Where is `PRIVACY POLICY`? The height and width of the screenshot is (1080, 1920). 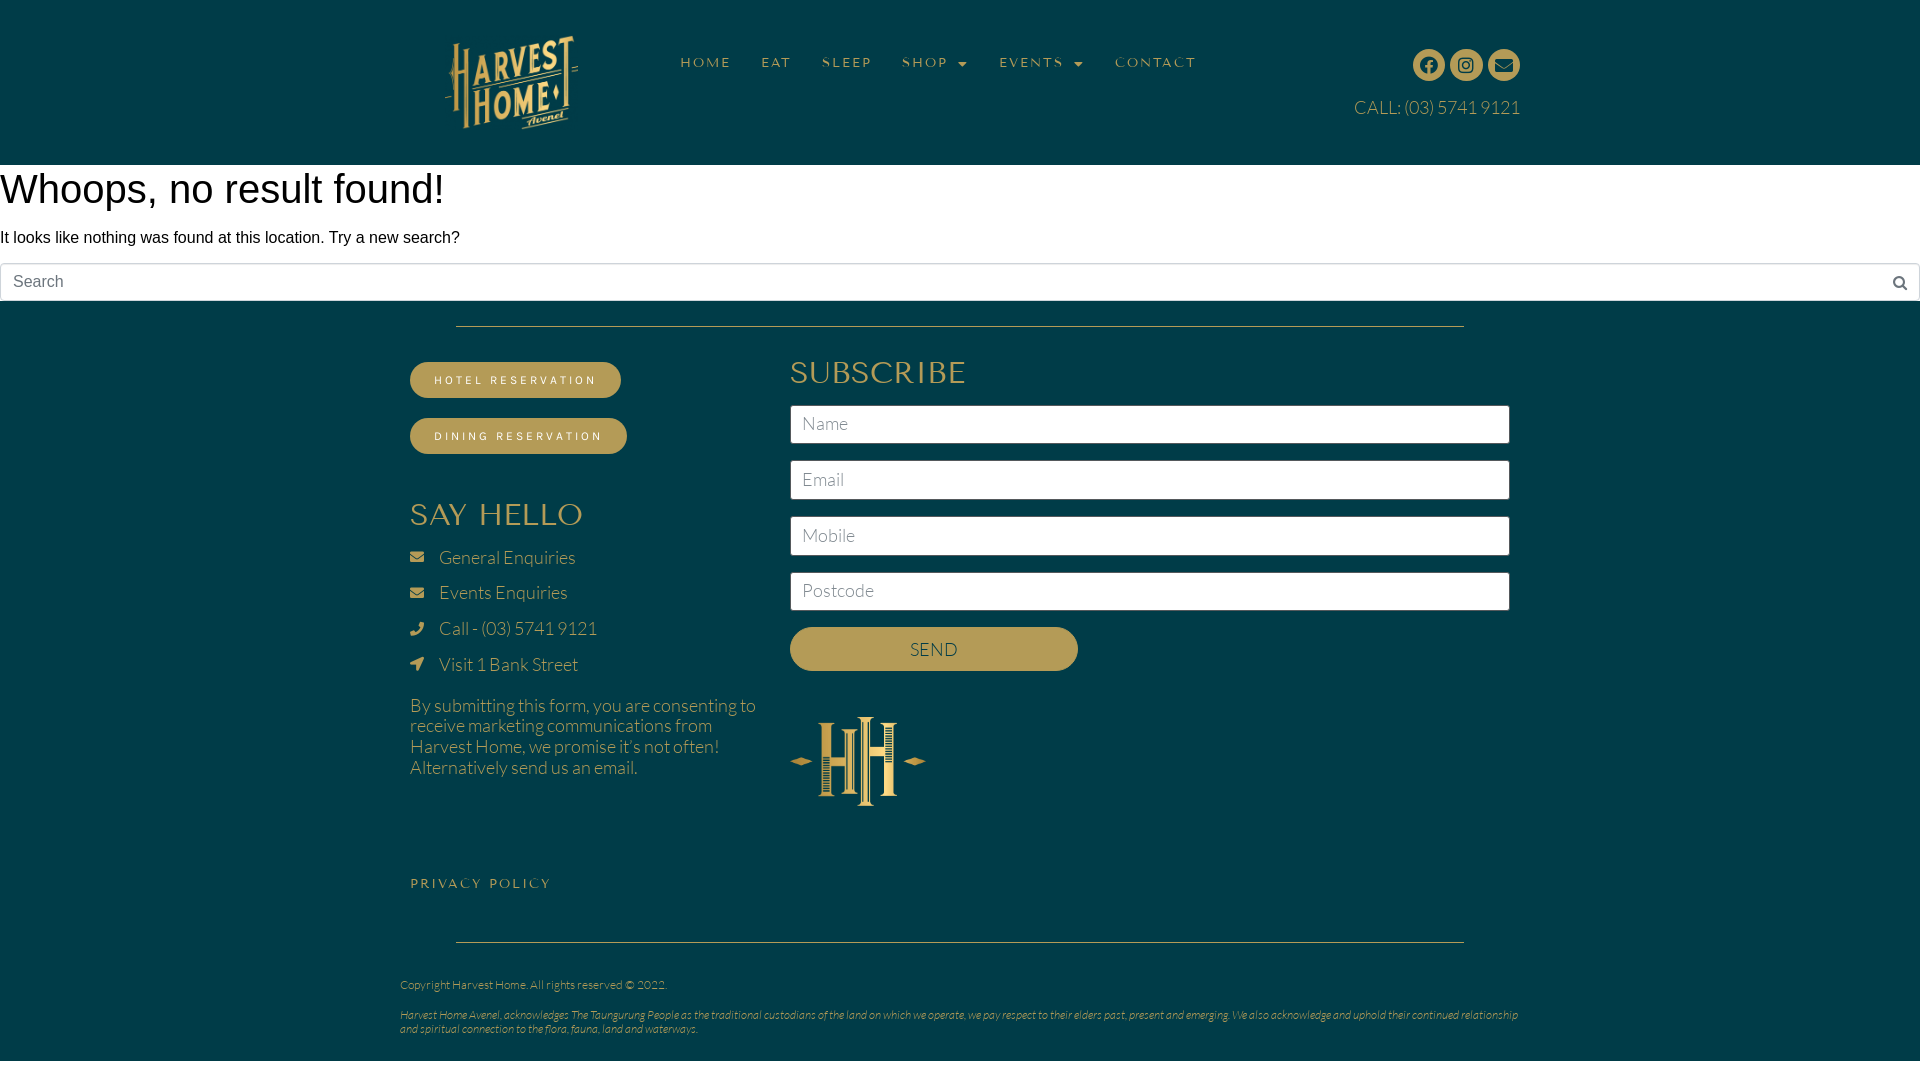
PRIVACY POLICY is located at coordinates (480, 884).